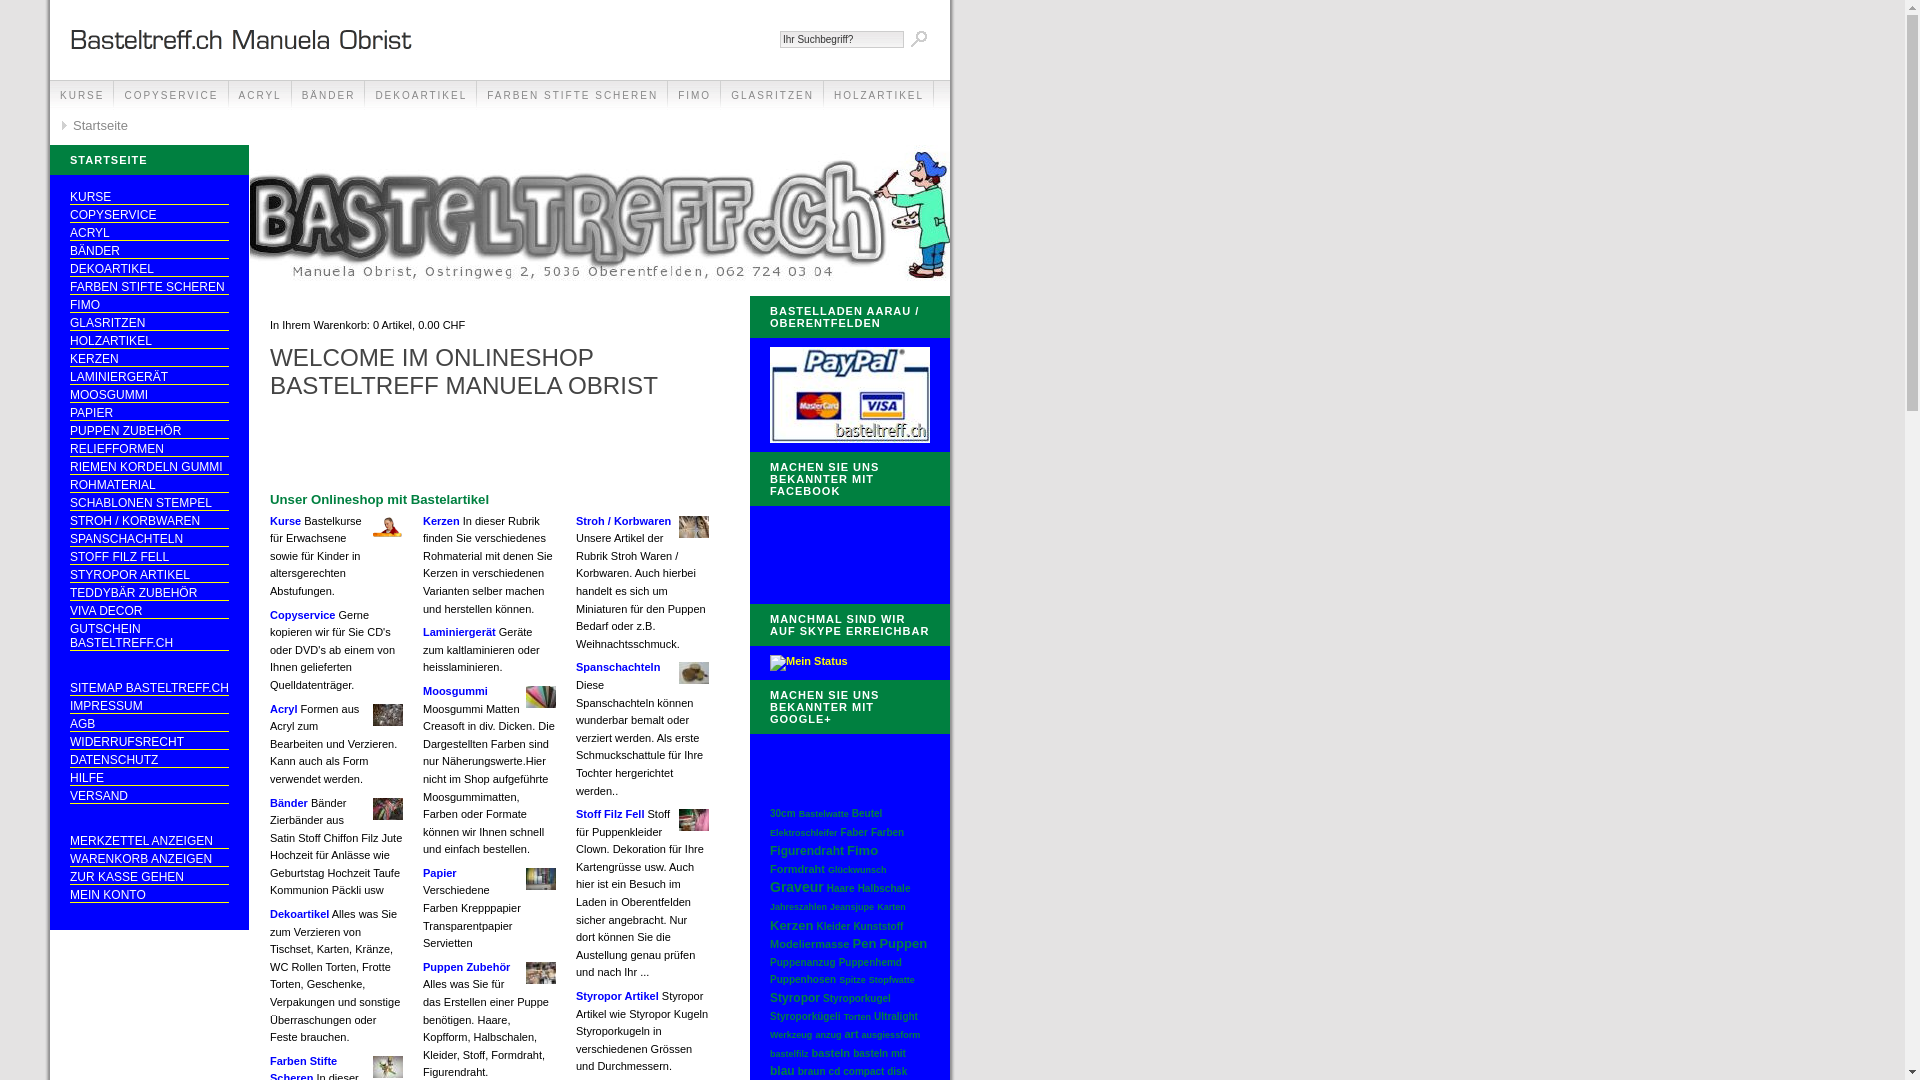  Describe the element at coordinates (150, 896) in the screenshot. I see `MEIN KONTO` at that location.